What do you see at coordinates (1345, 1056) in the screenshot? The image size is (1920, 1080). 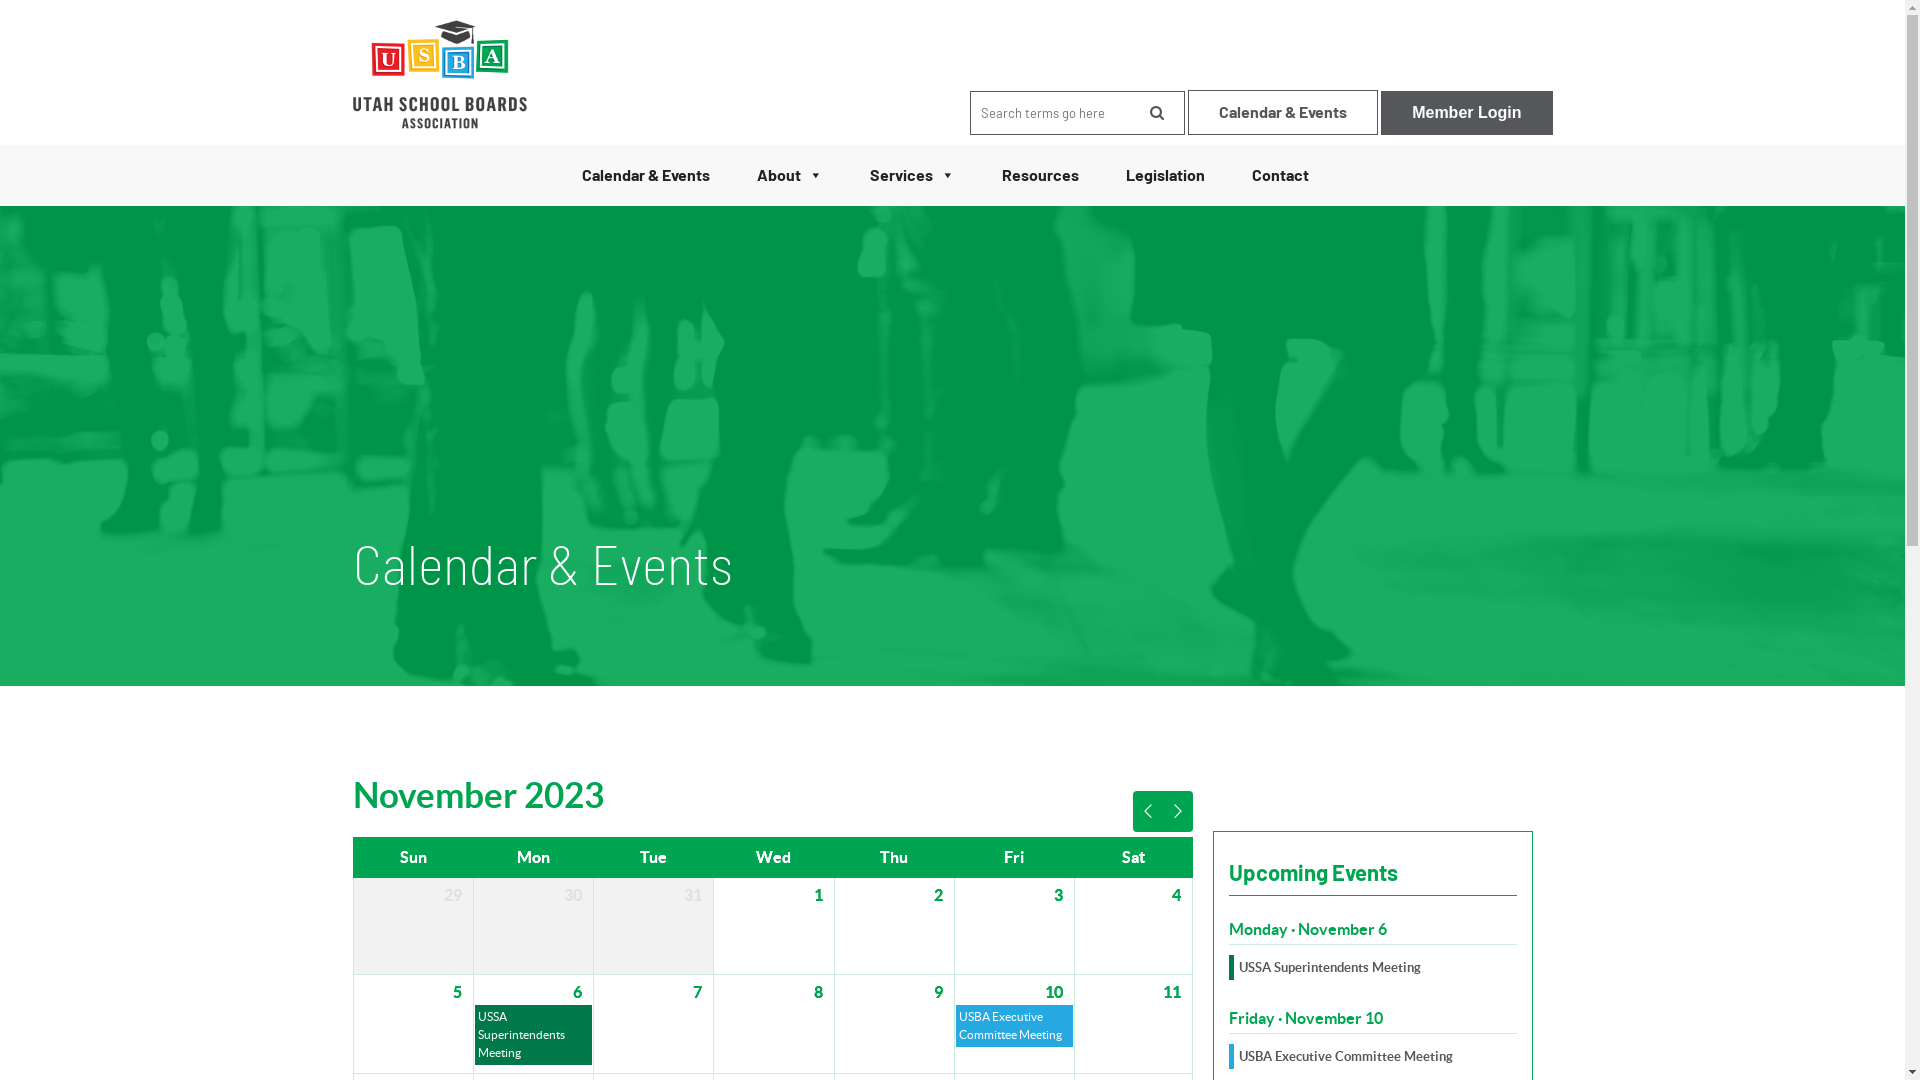 I see `USBA Executive Committee Meeting` at bounding box center [1345, 1056].